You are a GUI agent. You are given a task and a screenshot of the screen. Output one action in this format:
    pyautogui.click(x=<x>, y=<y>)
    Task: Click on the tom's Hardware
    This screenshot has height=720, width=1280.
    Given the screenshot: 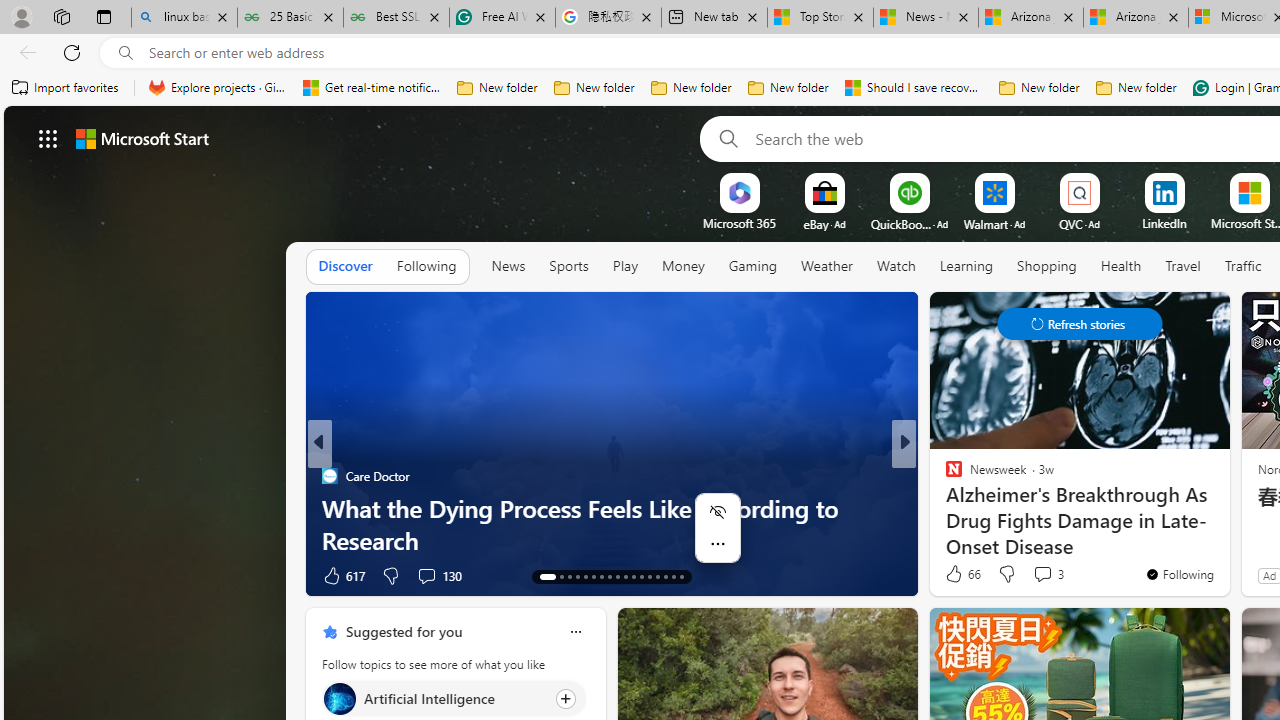 What is the action you would take?
    pyautogui.click(x=944, y=476)
    